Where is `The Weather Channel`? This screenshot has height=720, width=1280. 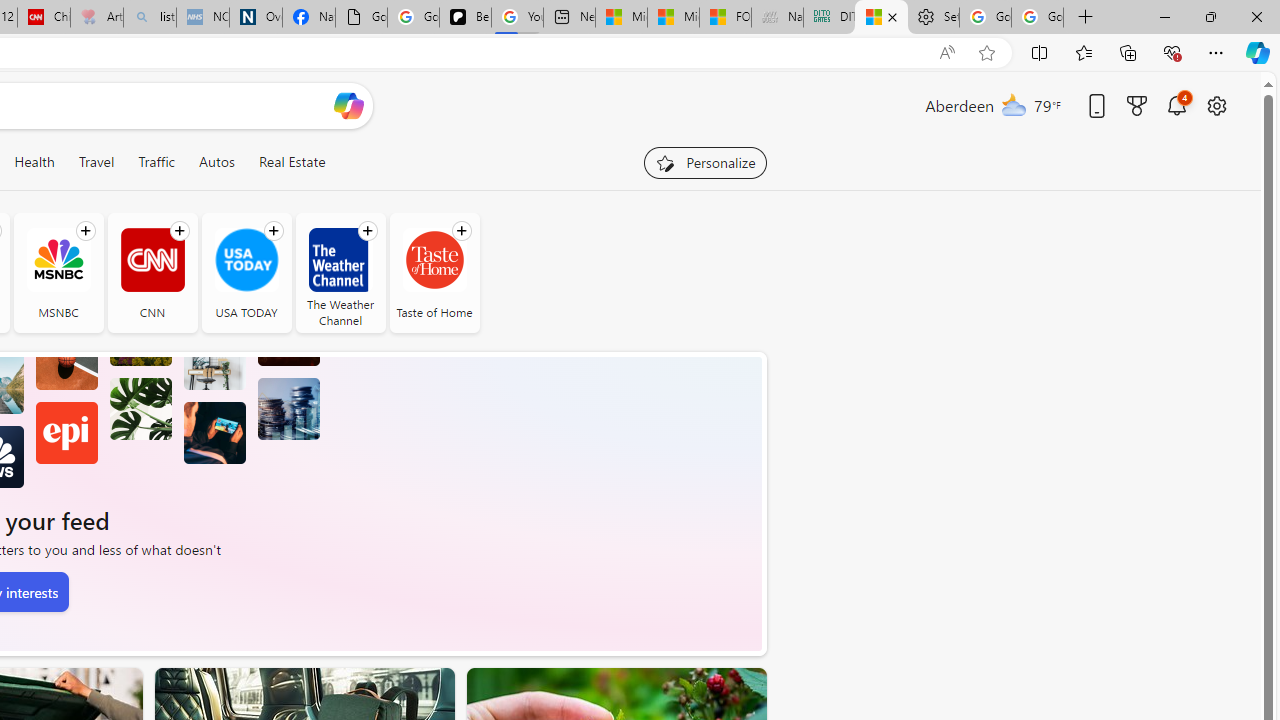 The Weather Channel is located at coordinates (340, 260).